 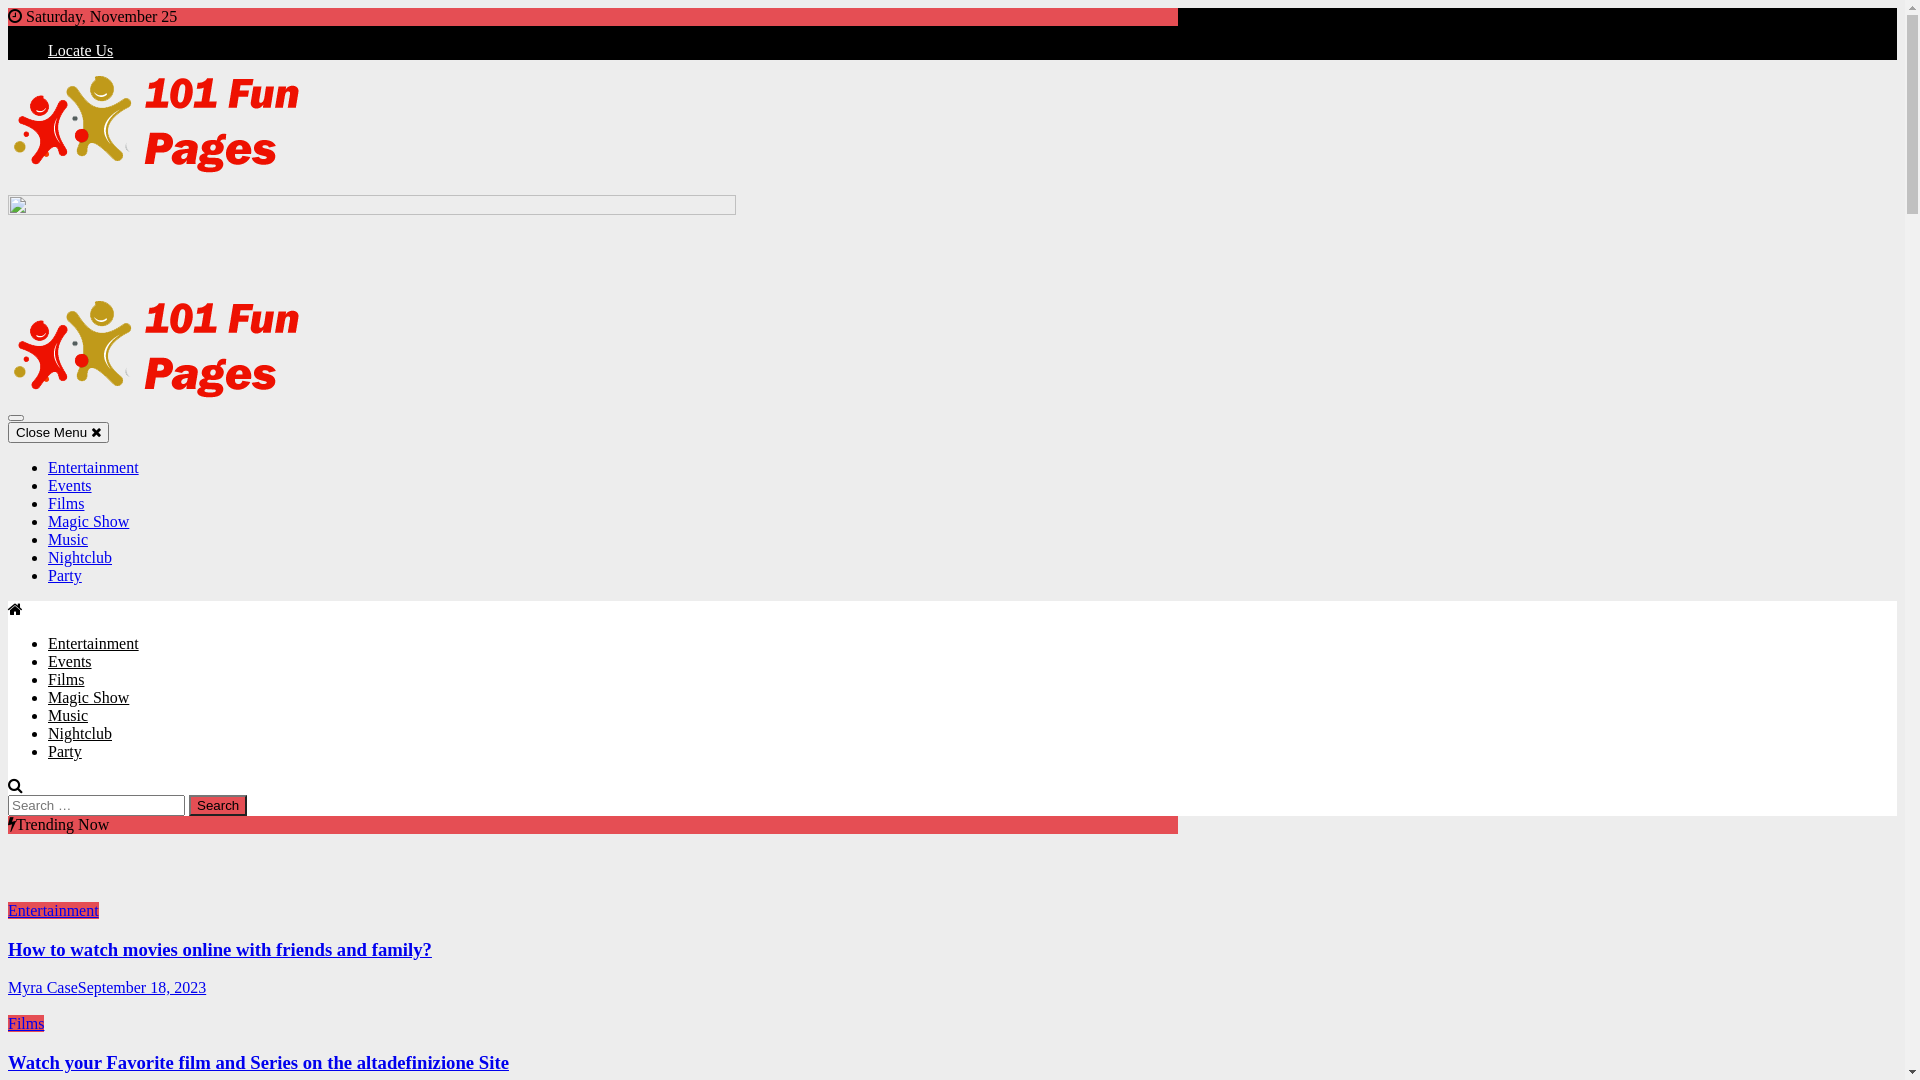 I want to click on Entertainment, so click(x=54, y=910).